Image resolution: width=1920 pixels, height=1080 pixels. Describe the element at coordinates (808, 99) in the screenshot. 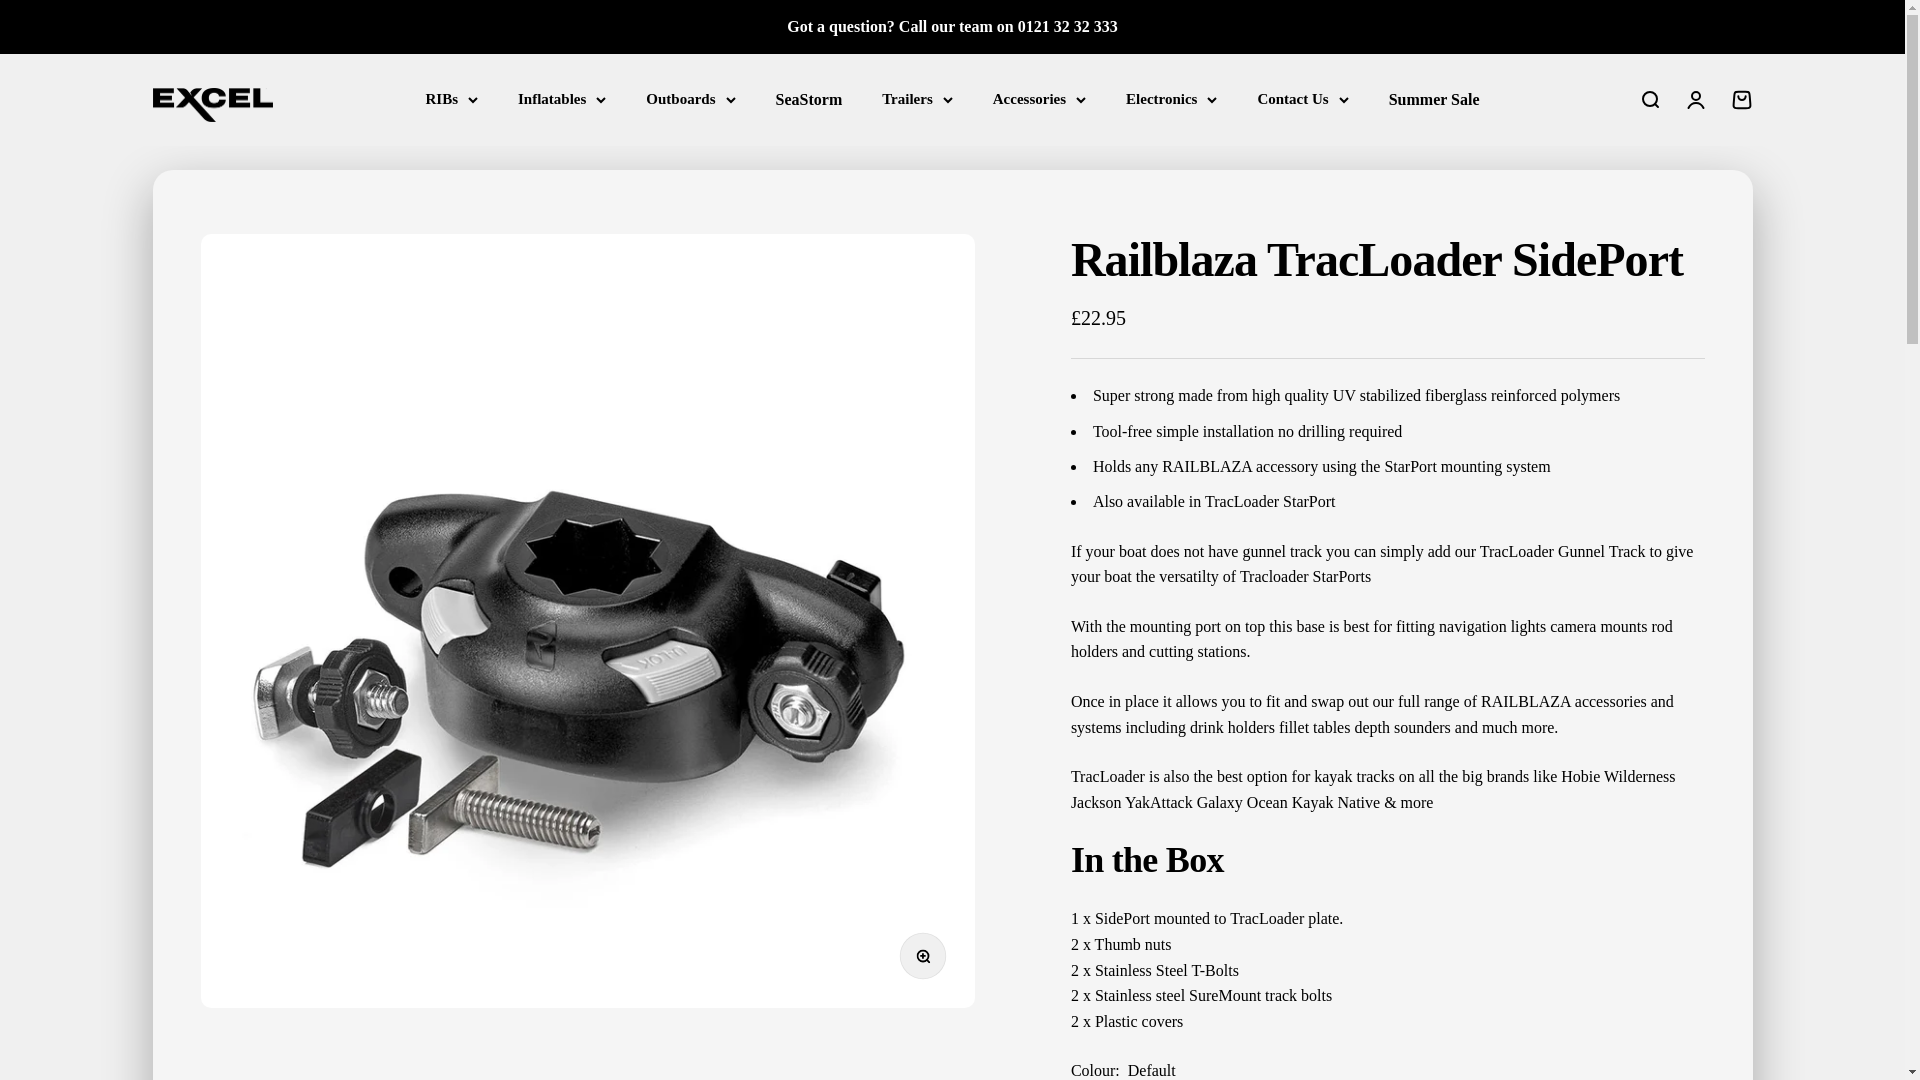

I see `SeaStorm` at that location.